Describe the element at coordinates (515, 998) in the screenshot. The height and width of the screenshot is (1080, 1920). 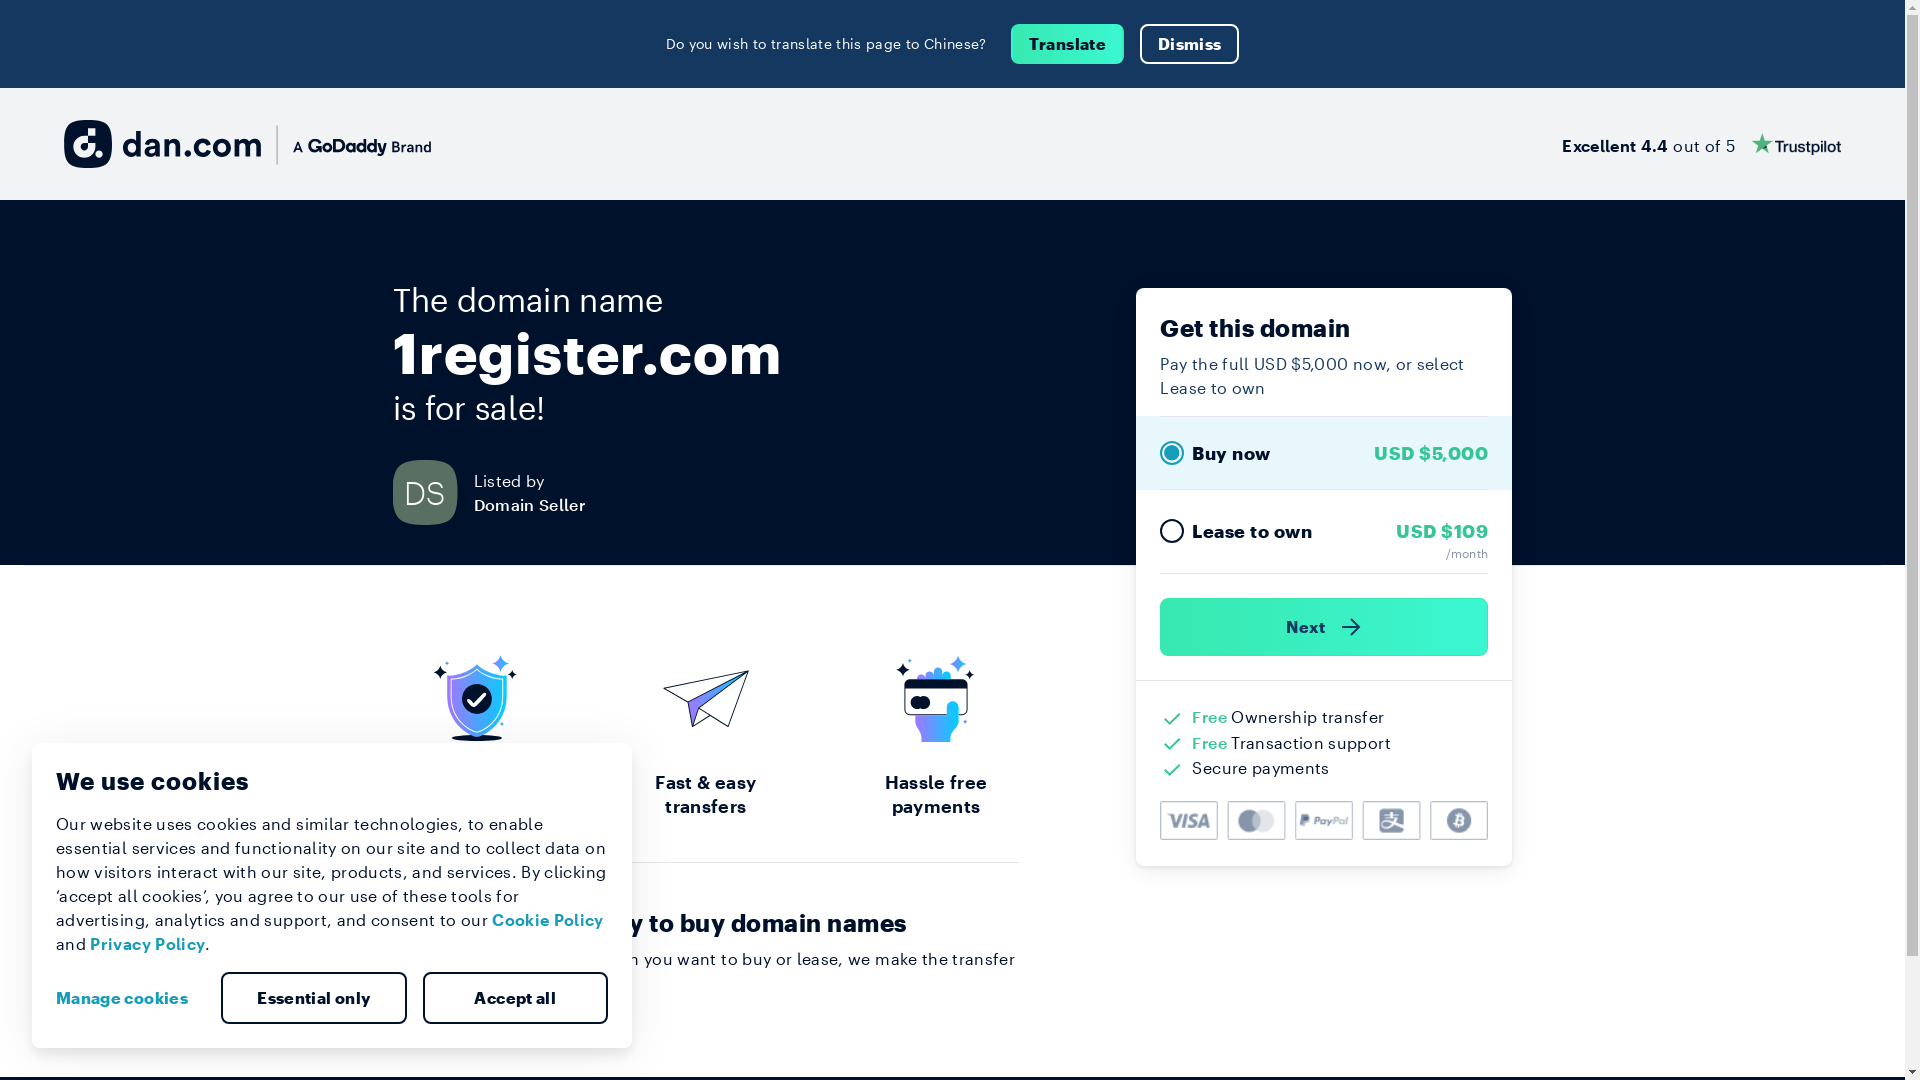
I see `Accept all` at that location.